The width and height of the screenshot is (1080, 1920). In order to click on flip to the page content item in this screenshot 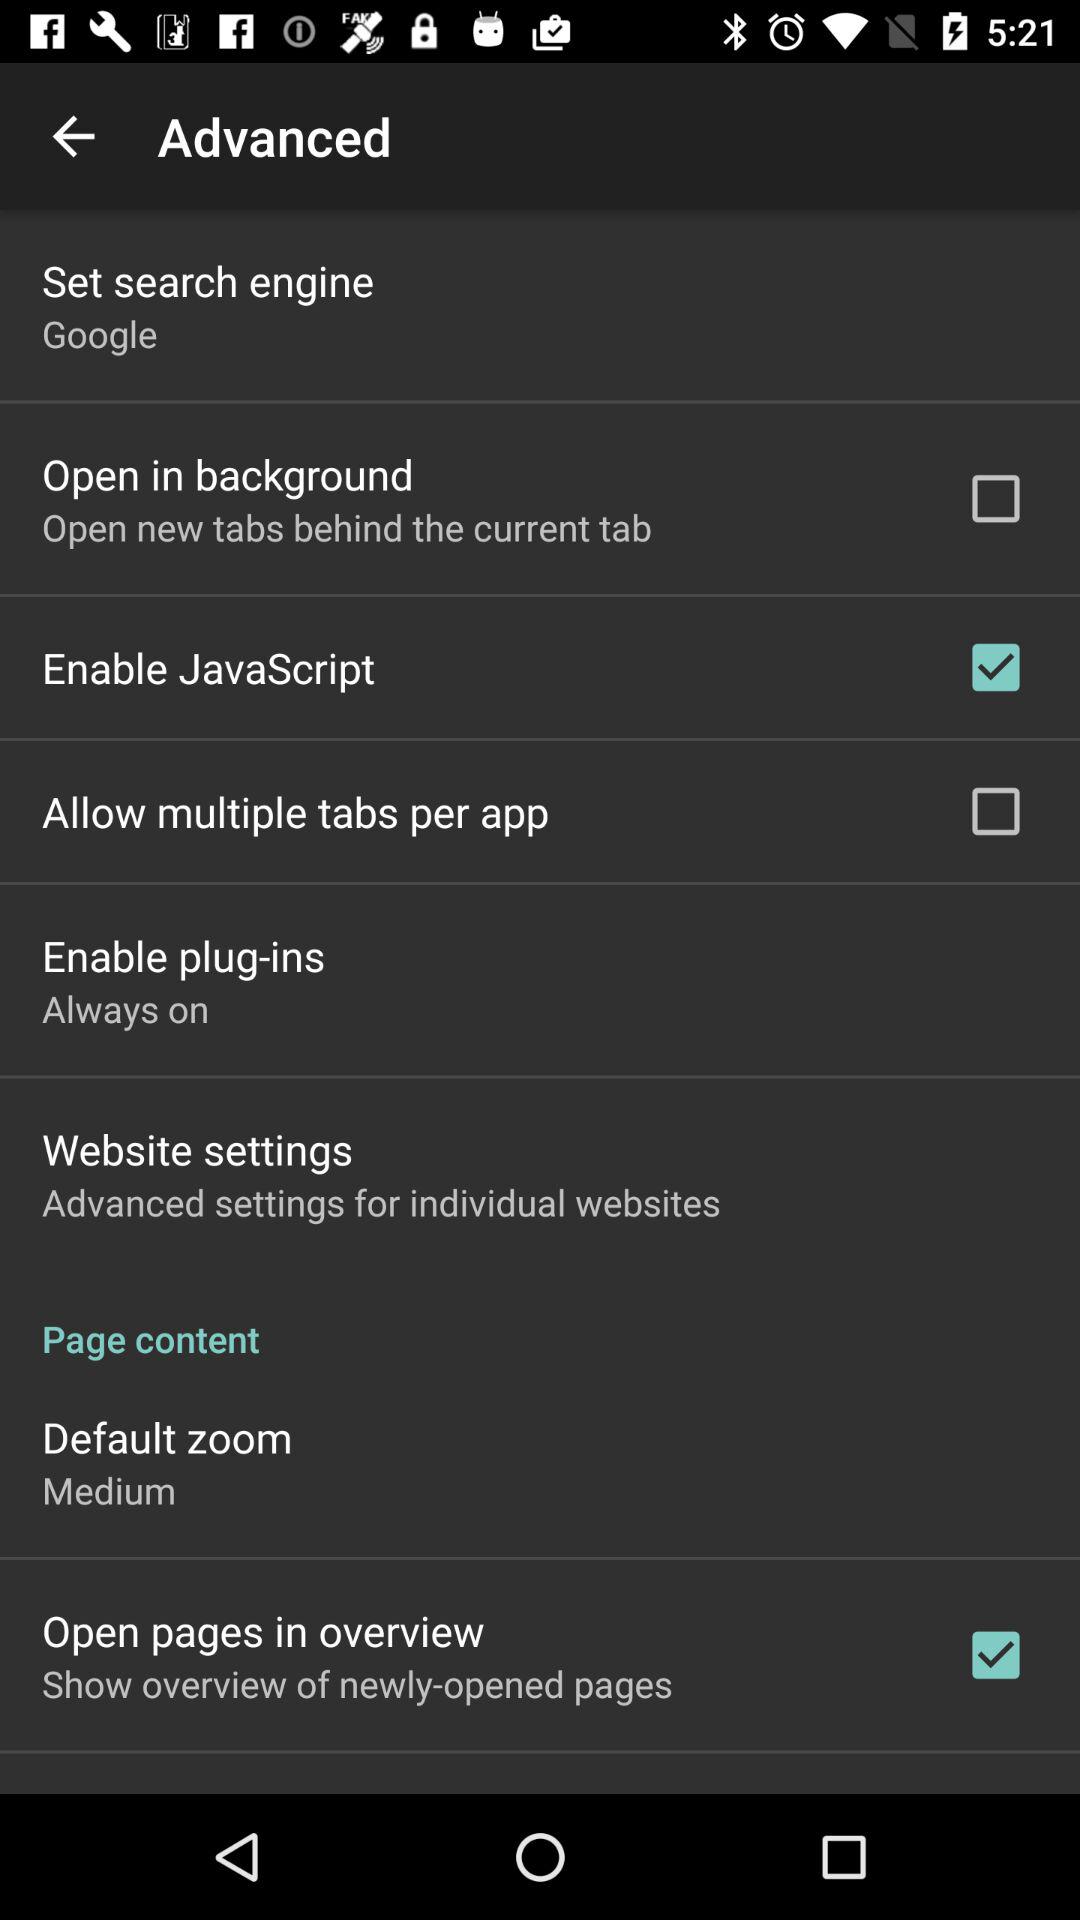, I will do `click(540, 1318)`.